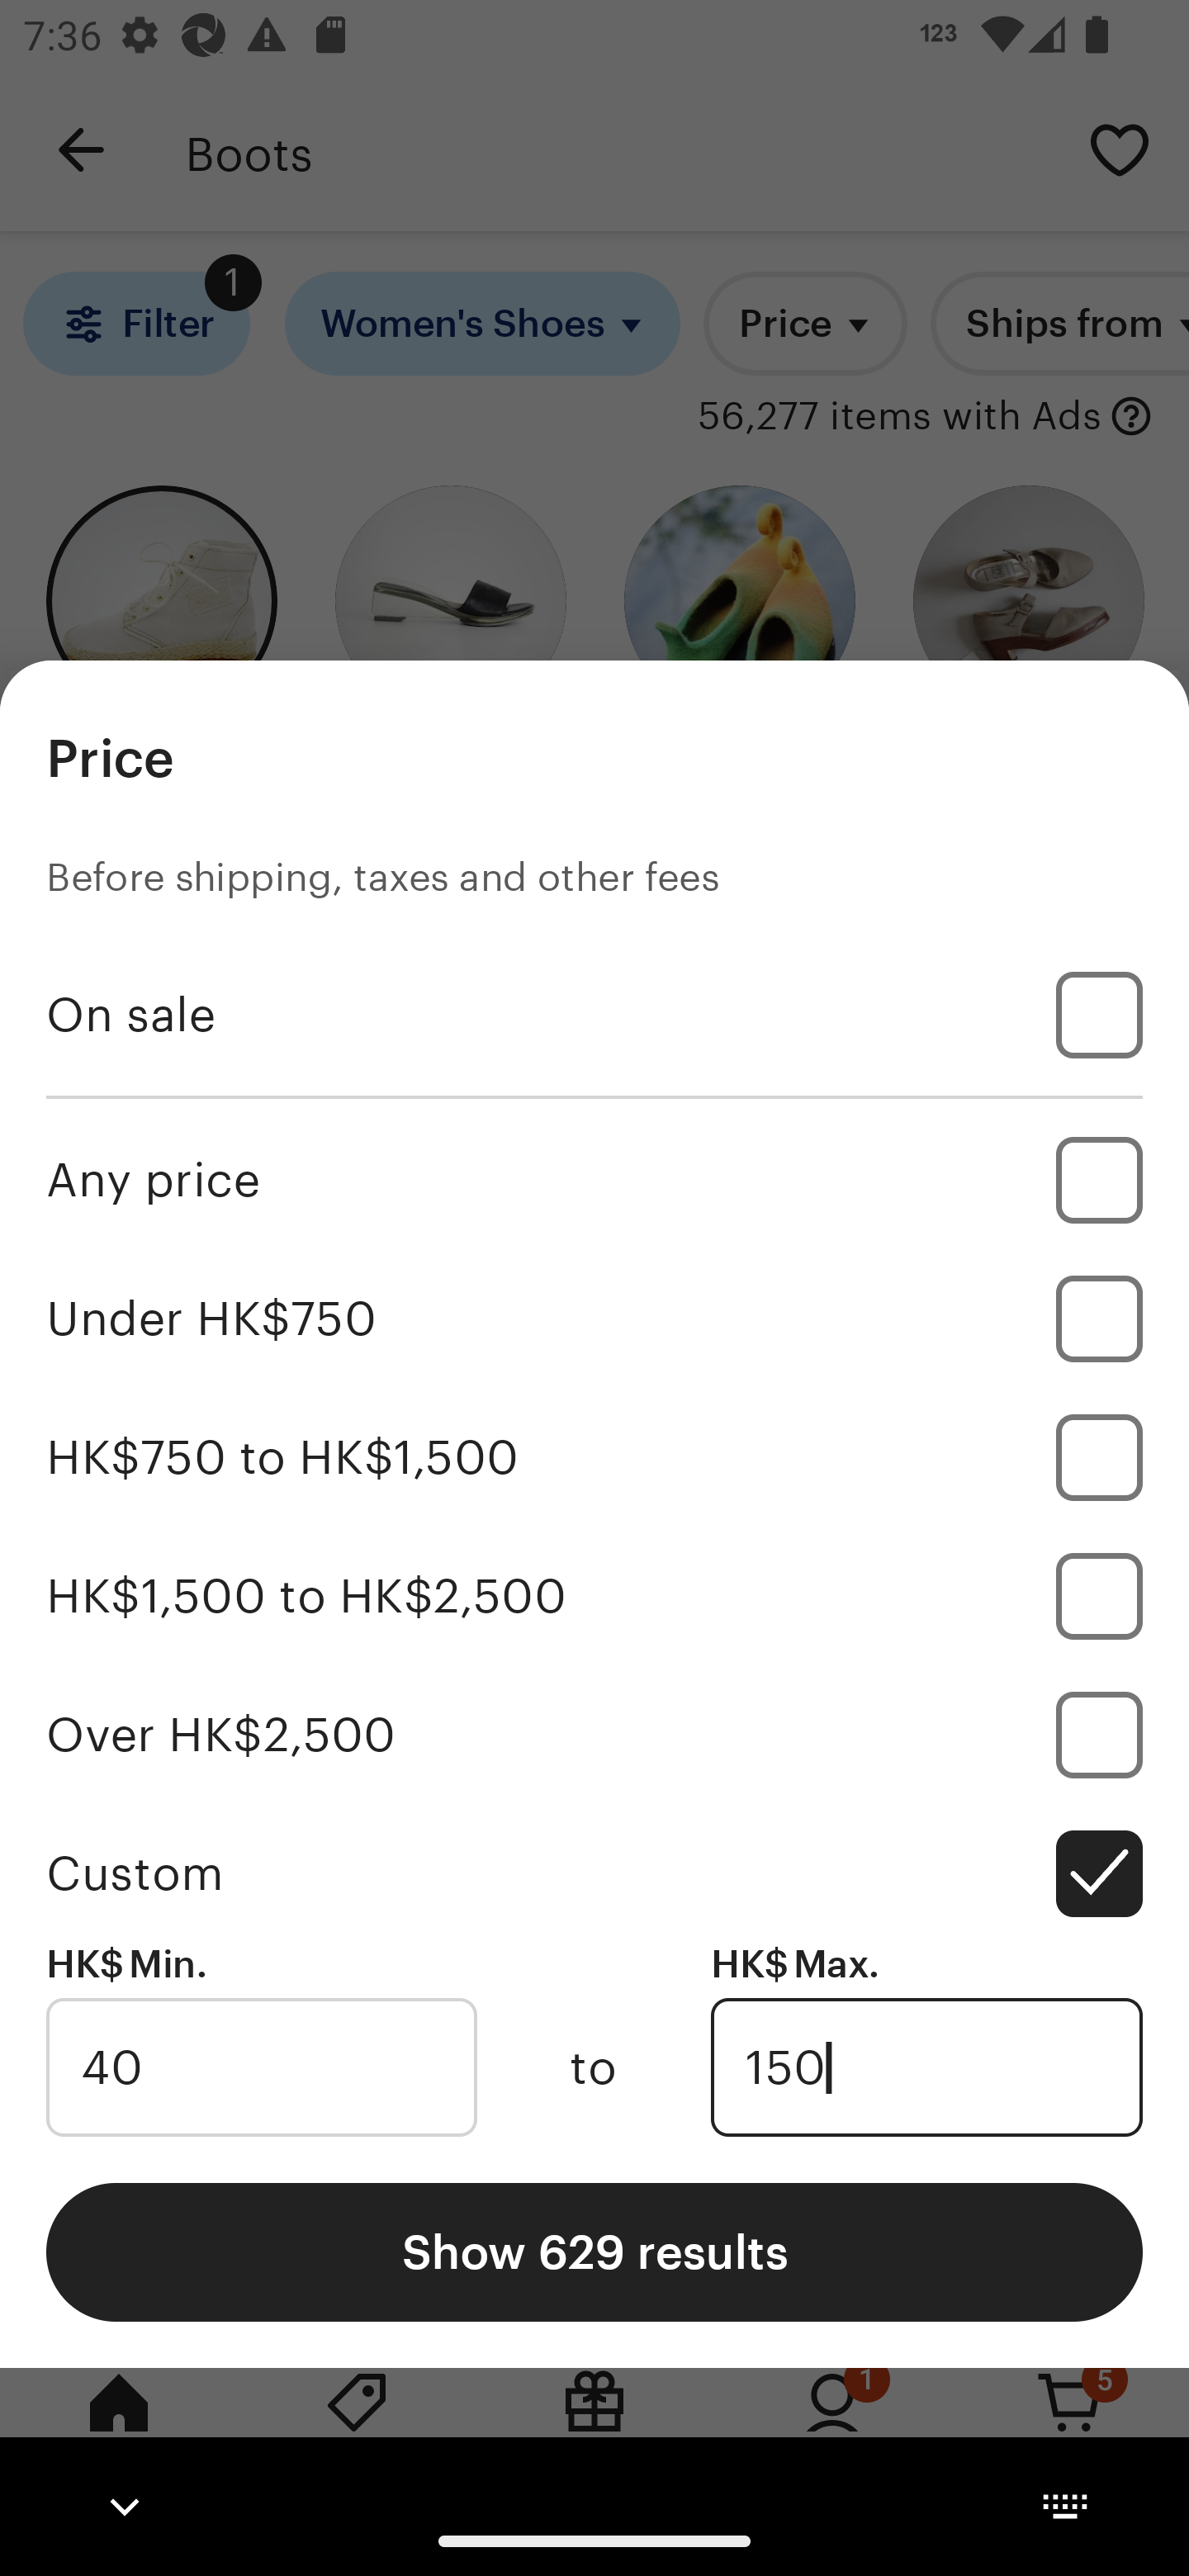  Describe the element at coordinates (594, 1734) in the screenshot. I see `Over HK$2,500` at that location.